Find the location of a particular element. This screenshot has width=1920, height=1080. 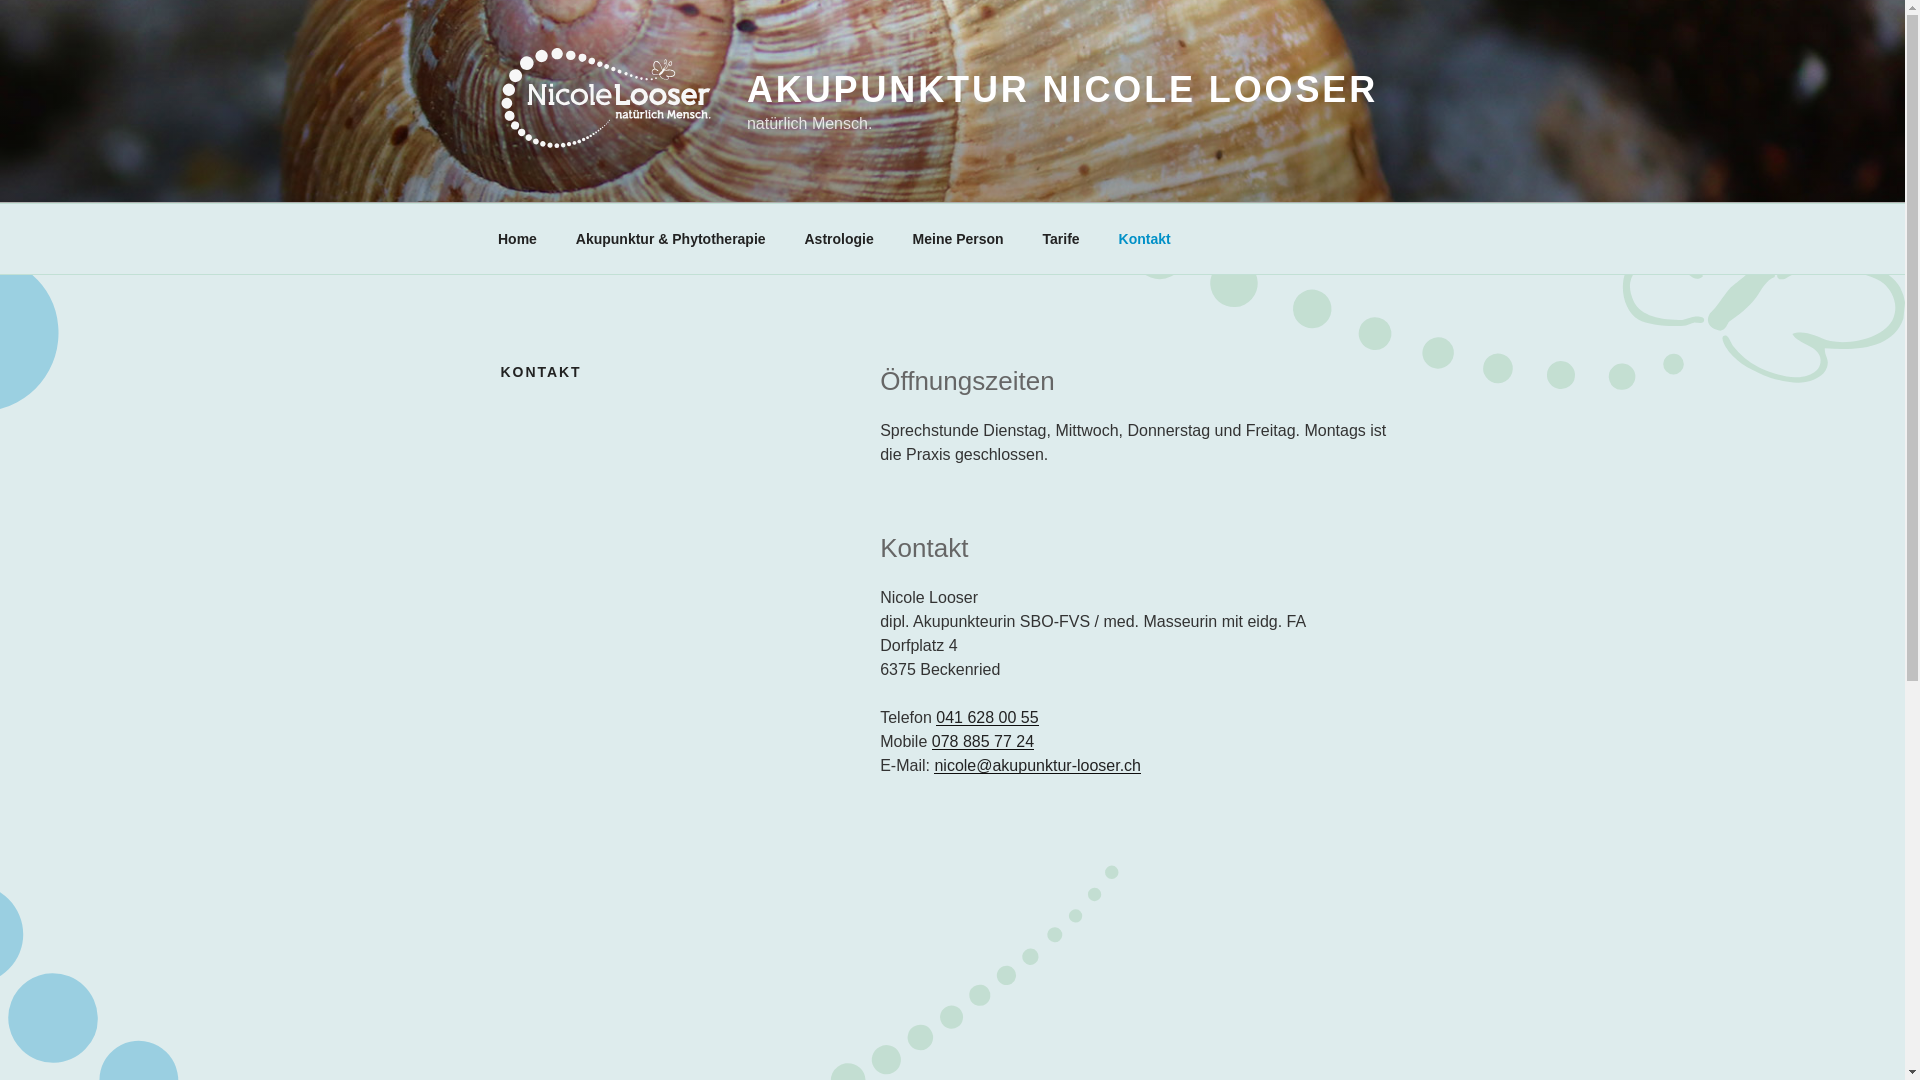

Astrologie is located at coordinates (839, 238).